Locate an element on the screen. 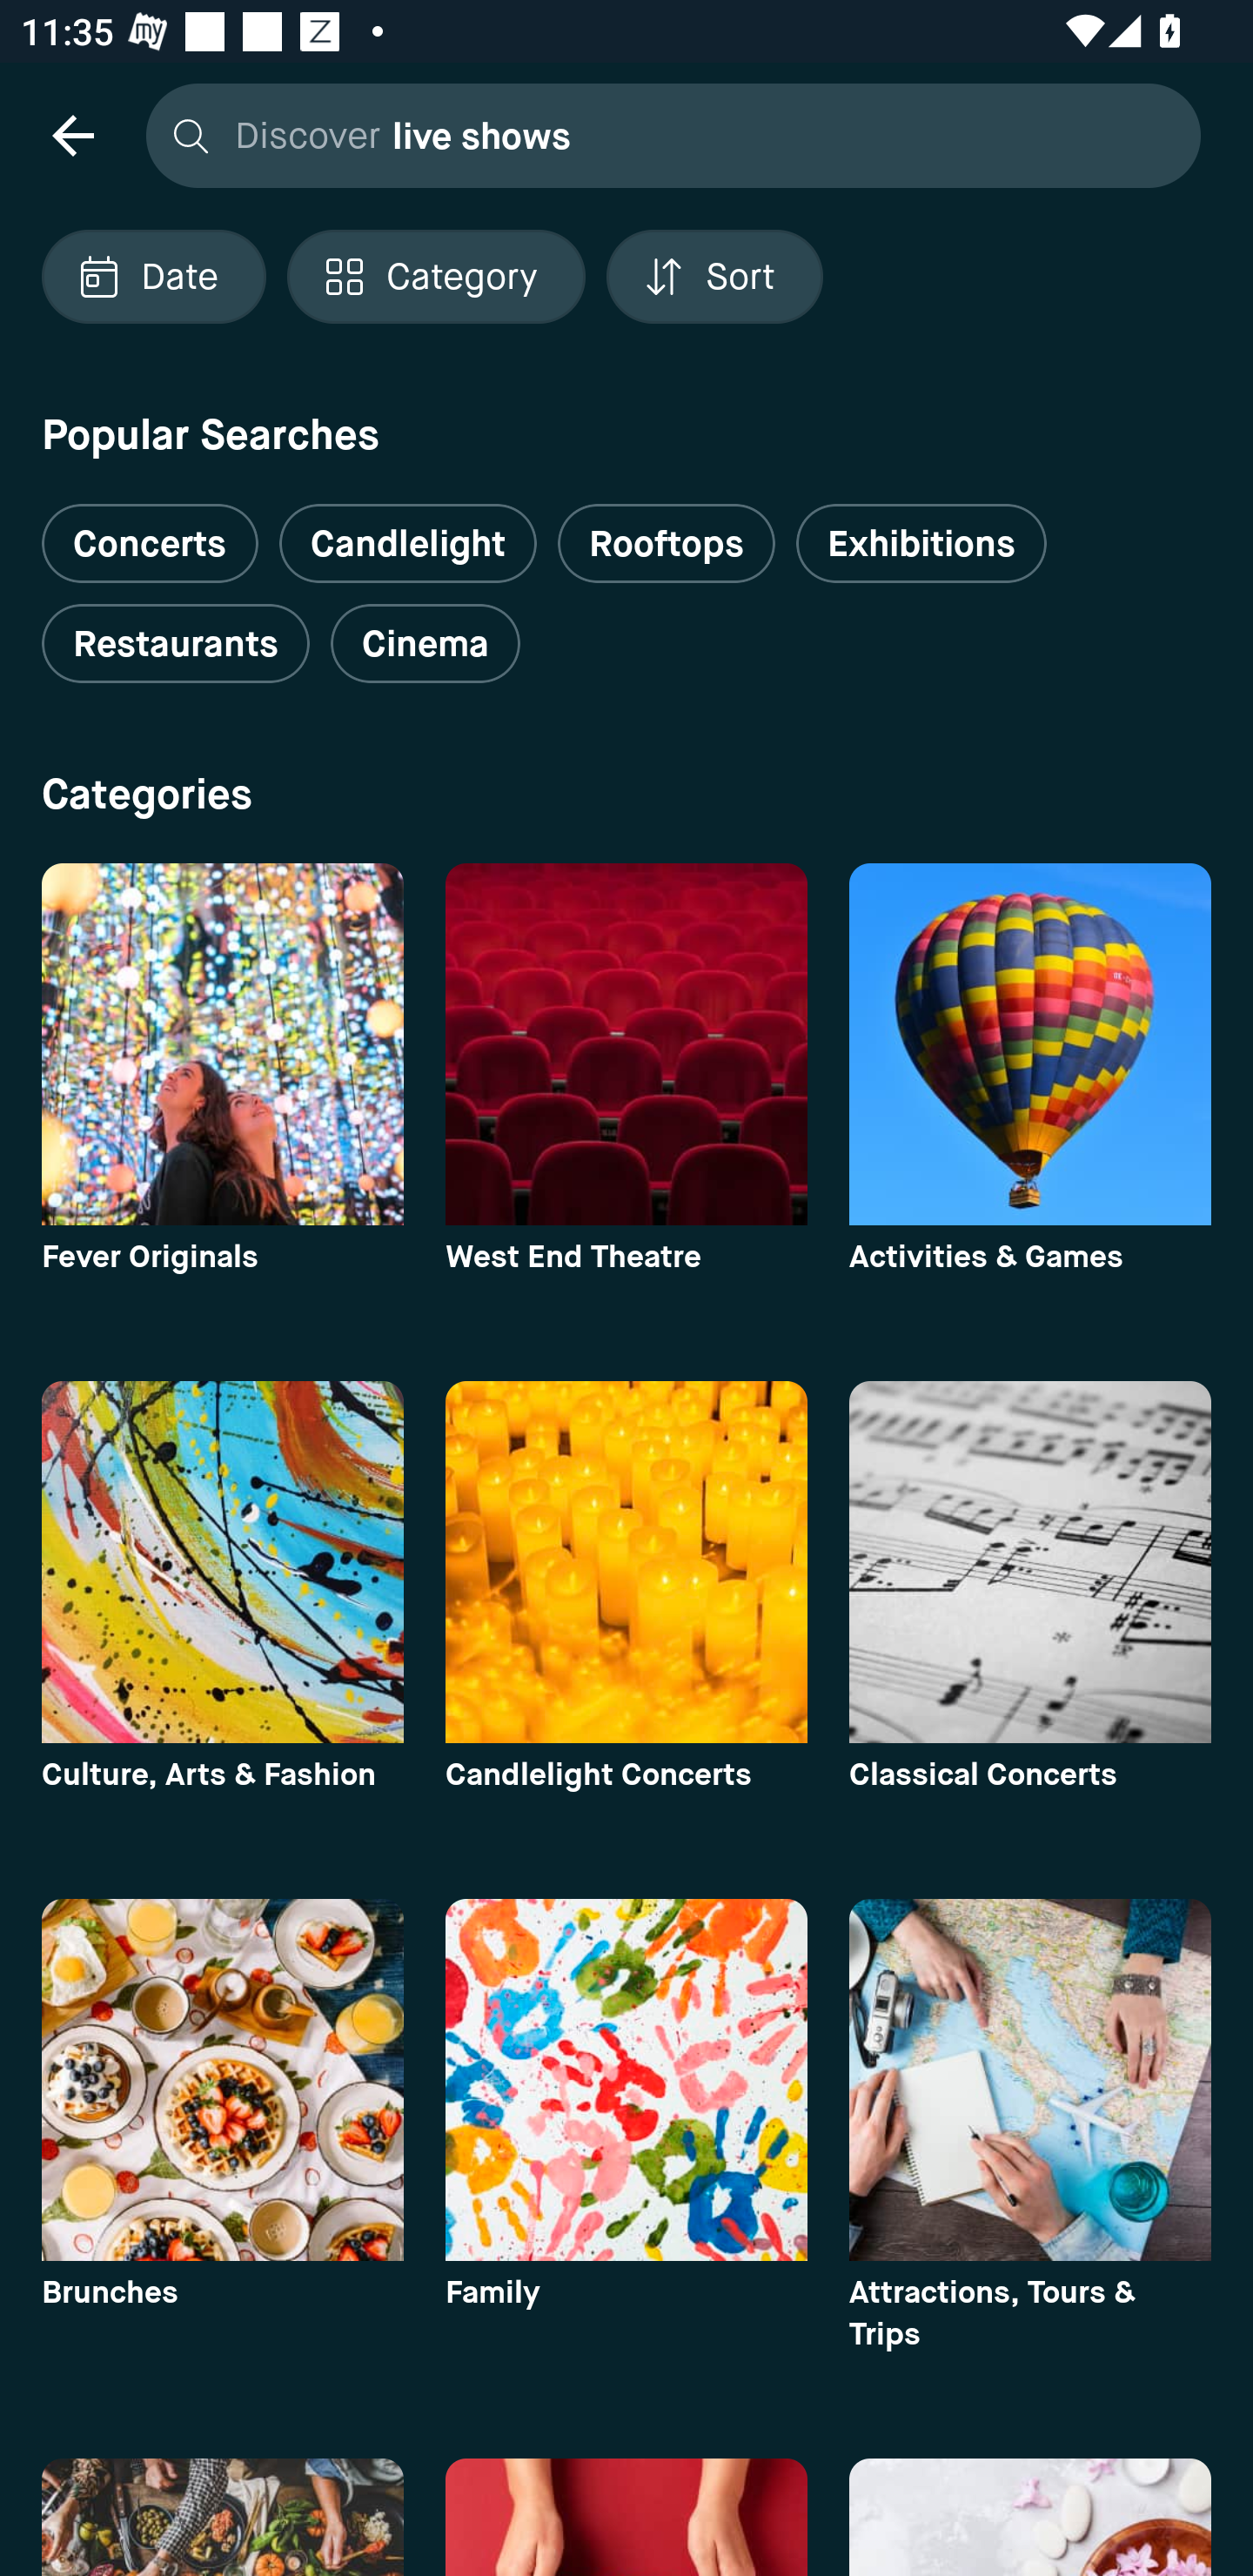 Image resolution: width=1253 pixels, height=2576 pixels. category image is located at coordinates (1030, 2080).